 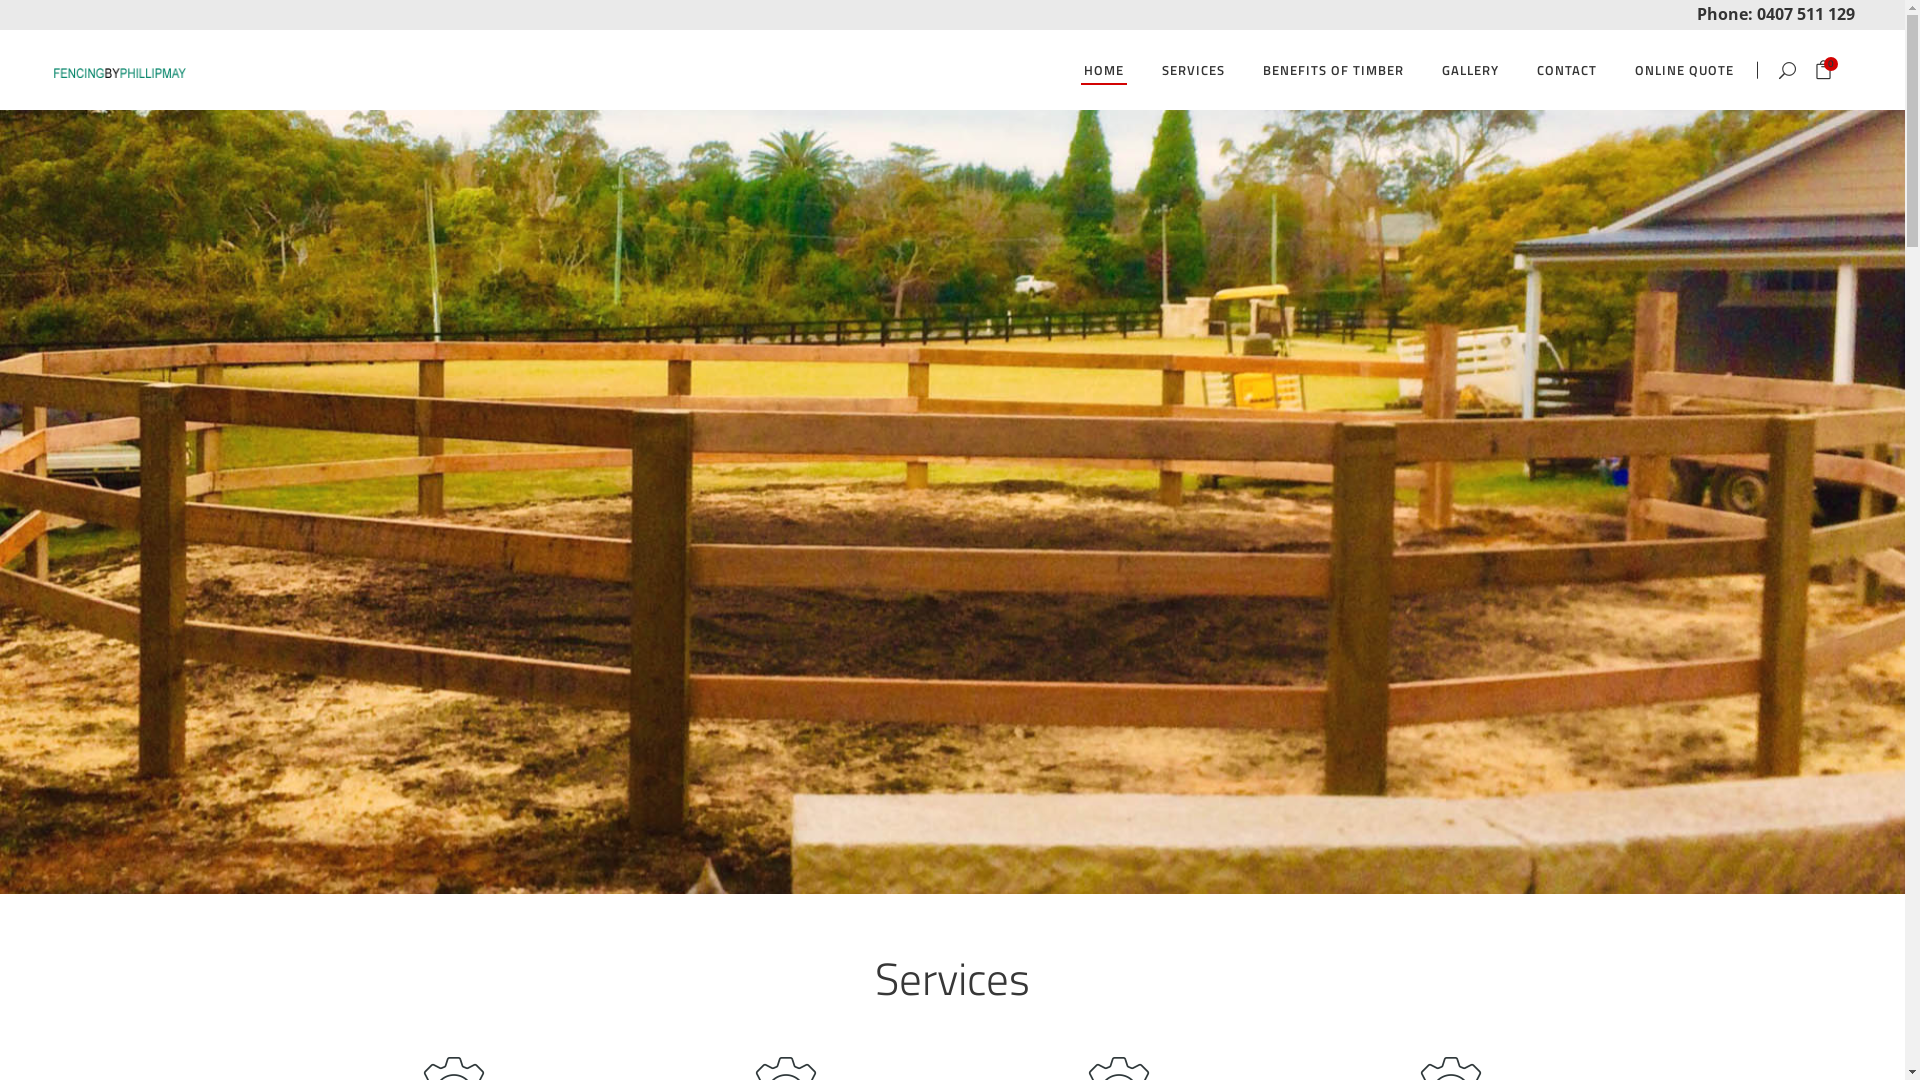 I want to click on CONTACT, so click(x=1567, y=70).